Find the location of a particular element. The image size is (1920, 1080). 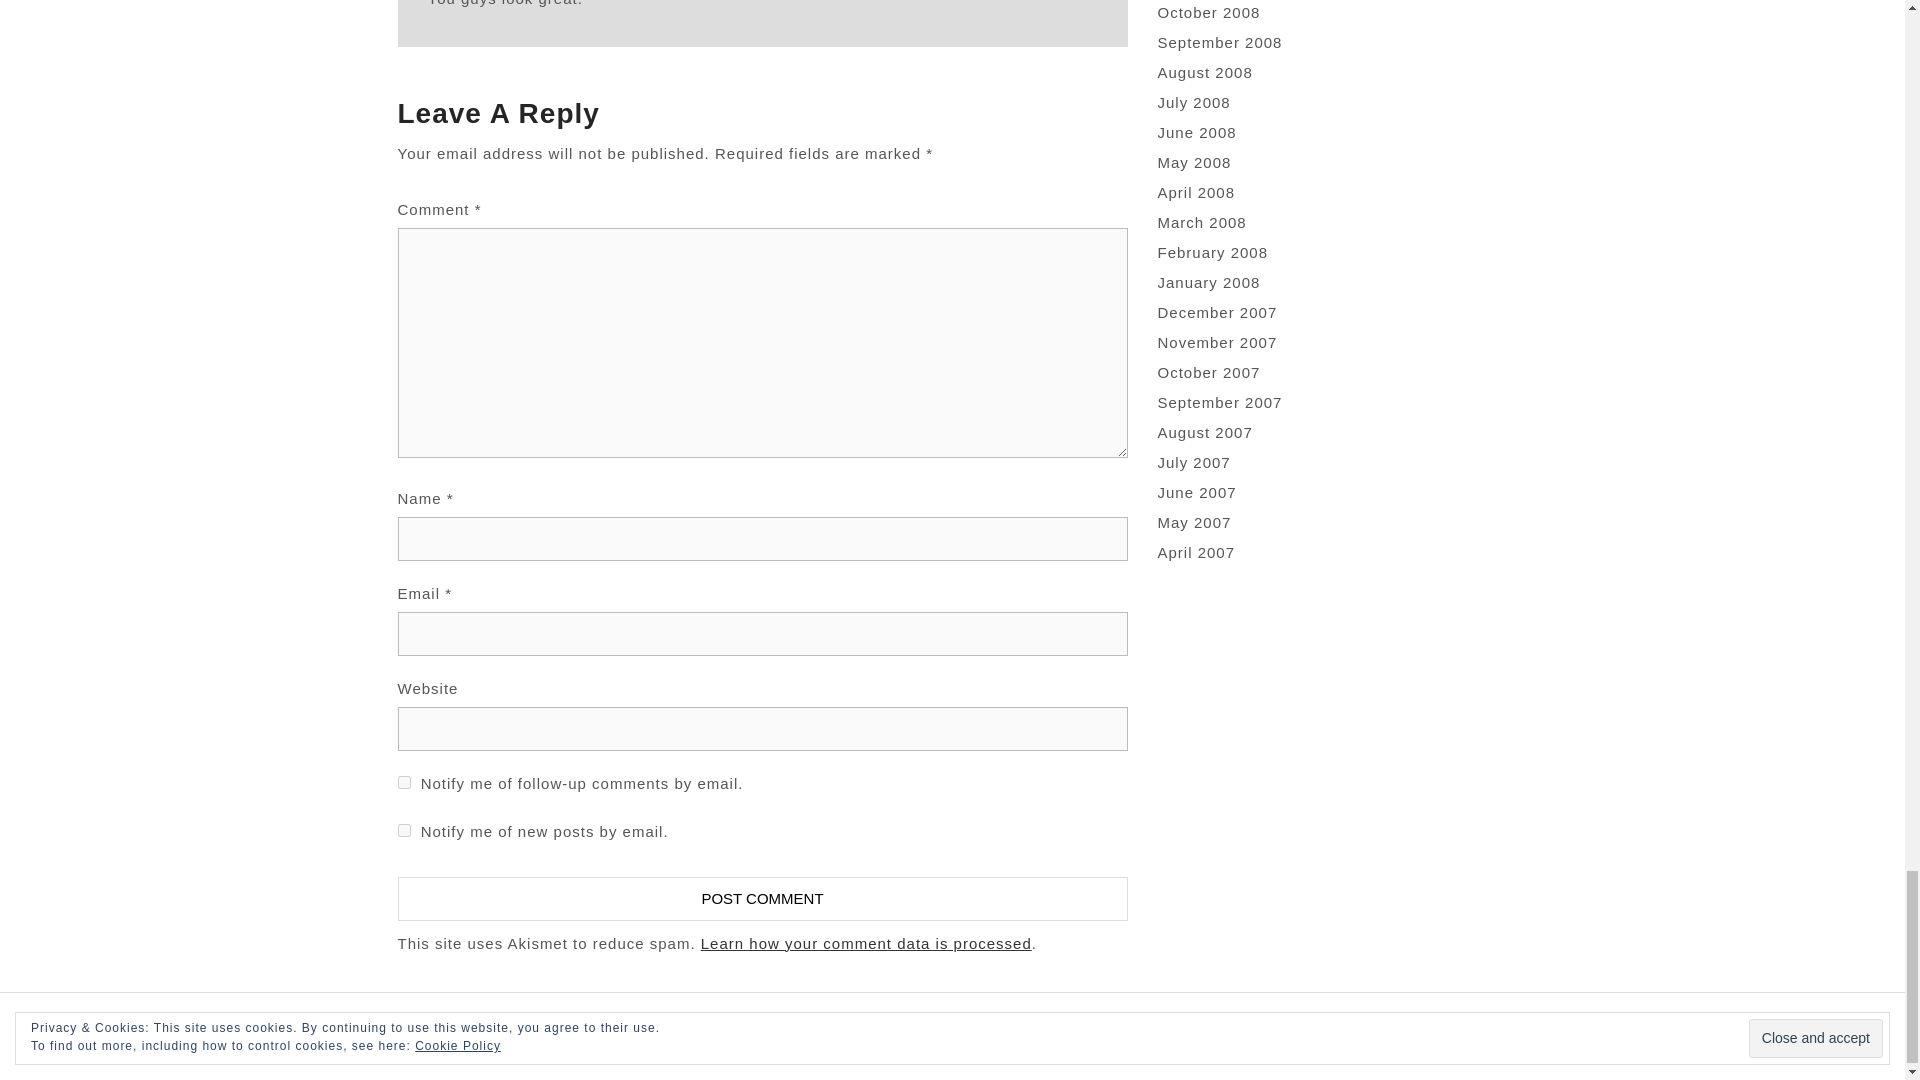

Post Comment is located at coordinates (762, 898).